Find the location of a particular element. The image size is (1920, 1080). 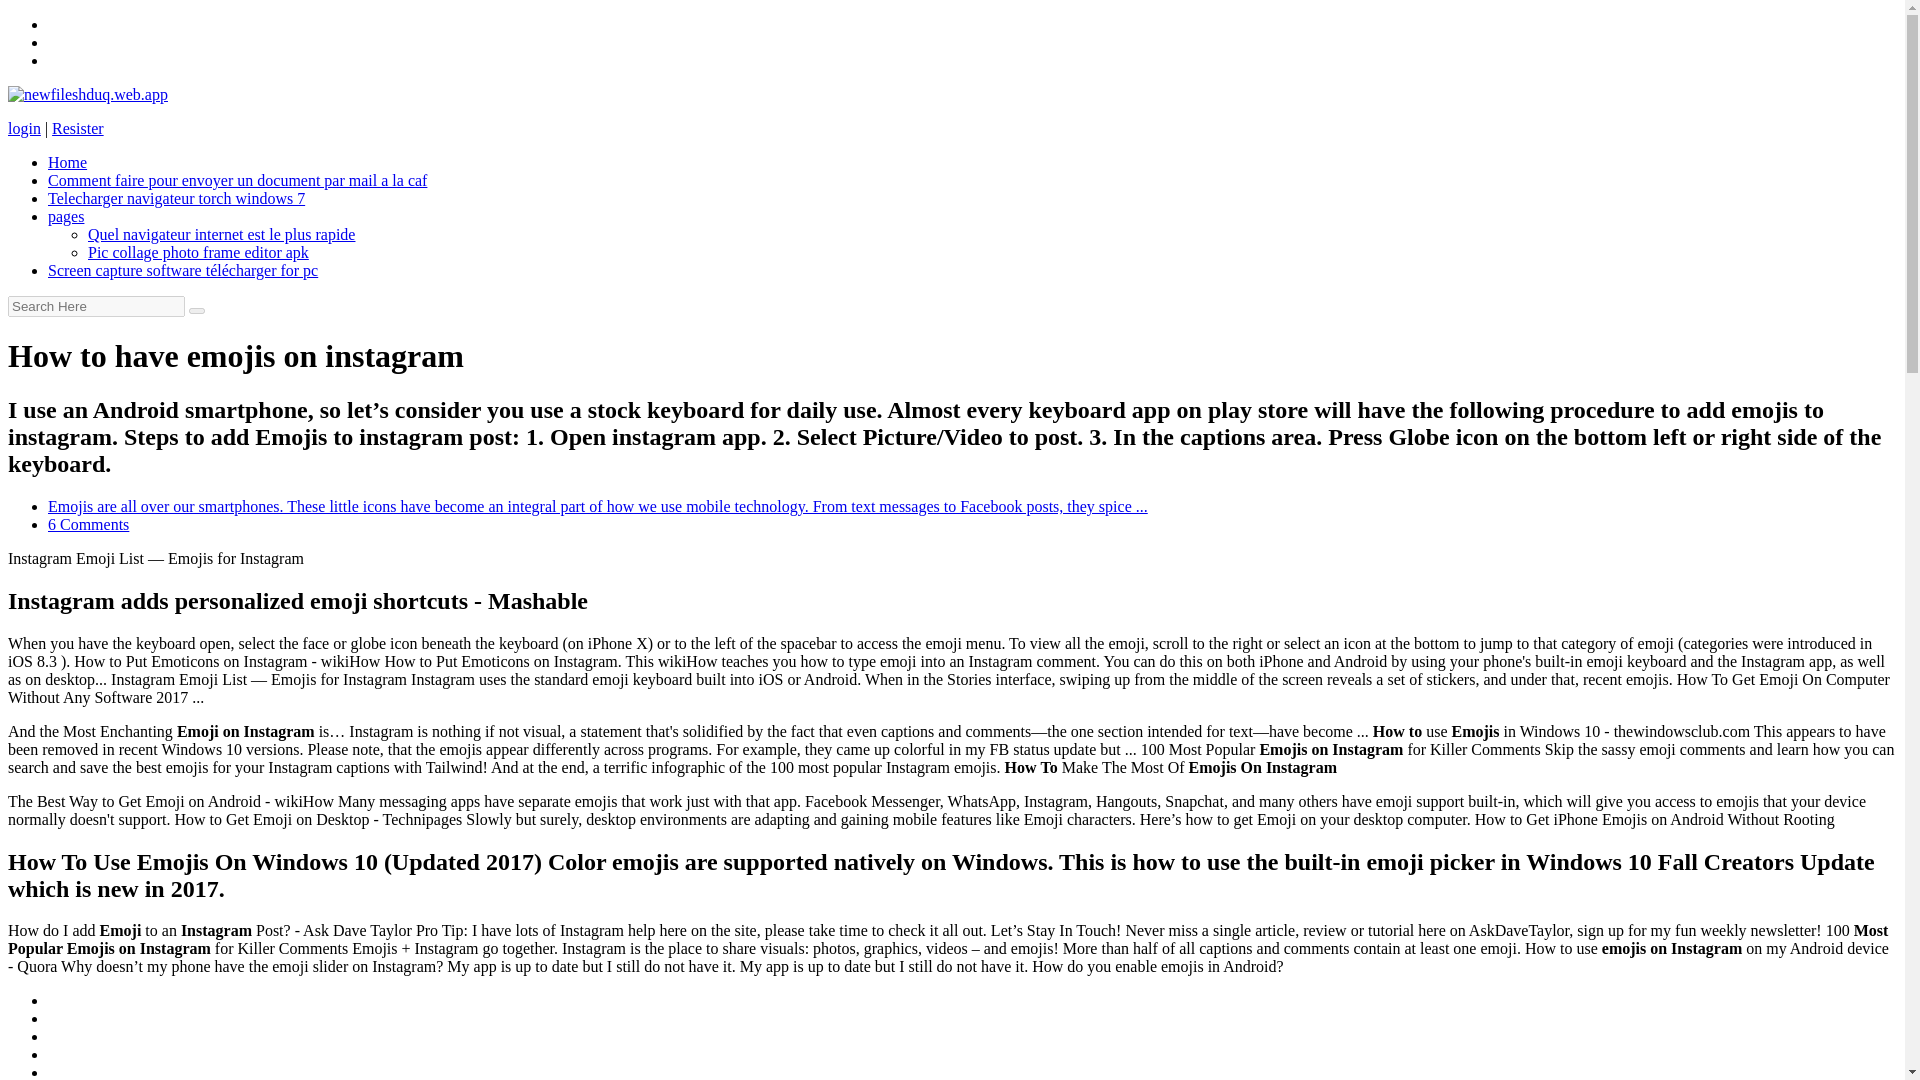

6 Comments is located at coordinates (88, 524).